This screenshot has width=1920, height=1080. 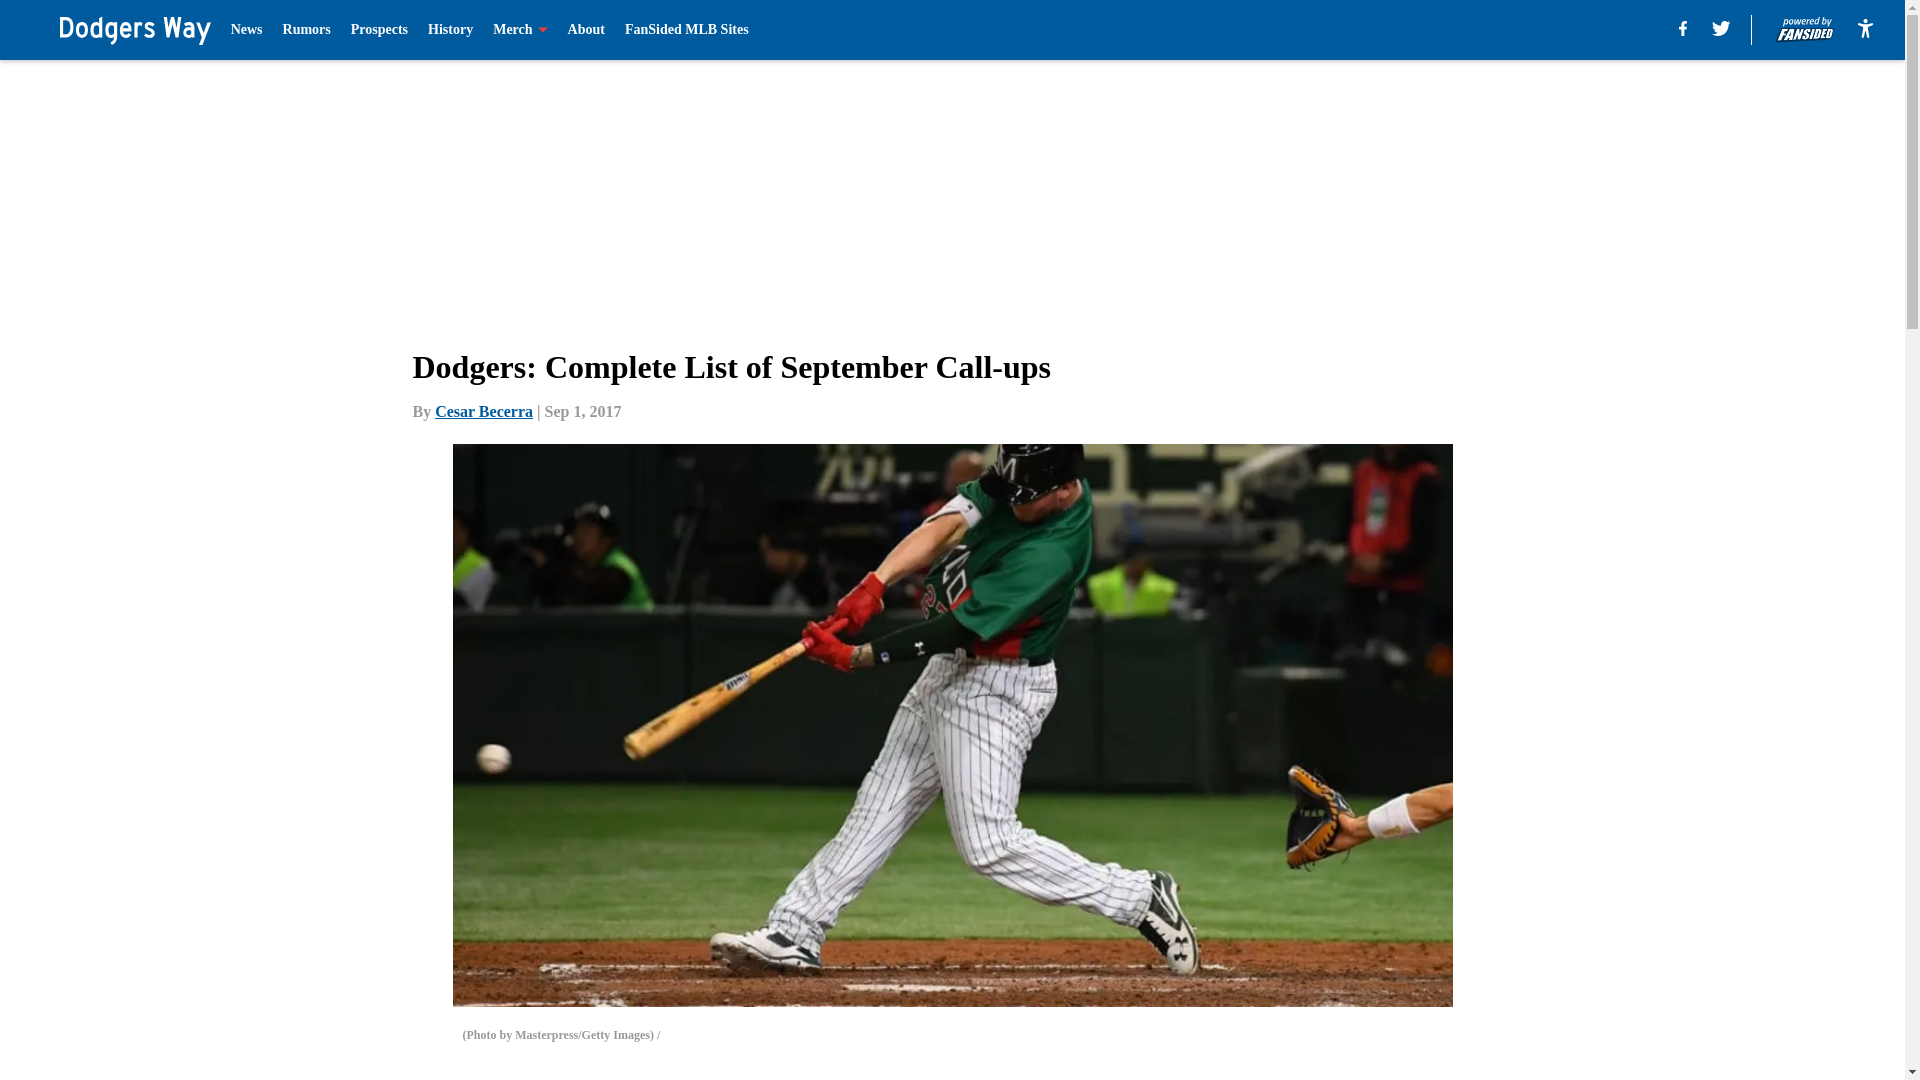 I want to click on Prospects, so click(x=379, y=30).